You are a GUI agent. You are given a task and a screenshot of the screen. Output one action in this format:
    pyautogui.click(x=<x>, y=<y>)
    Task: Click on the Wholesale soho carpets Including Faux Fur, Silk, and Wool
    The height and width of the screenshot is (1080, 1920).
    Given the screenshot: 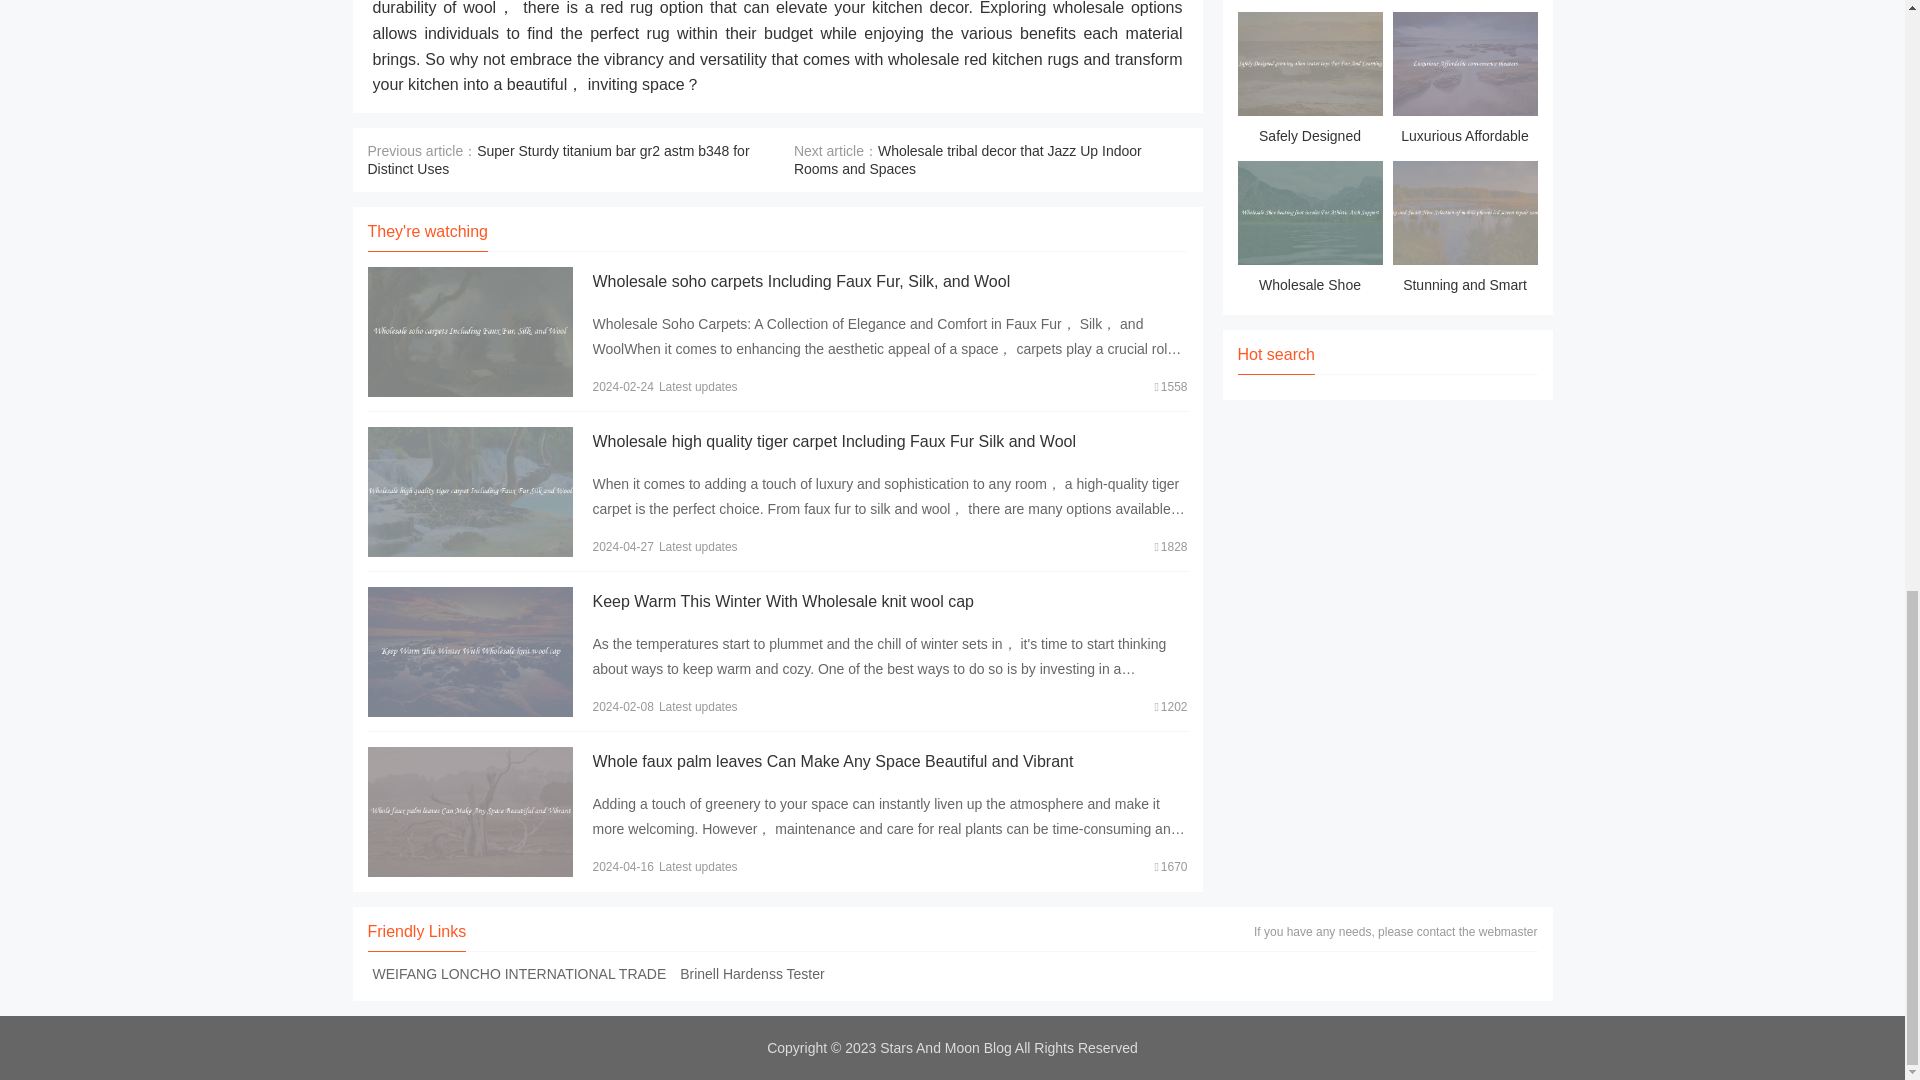 What is the action you would take?
    pyautogui.click(x=800, y=282)
    